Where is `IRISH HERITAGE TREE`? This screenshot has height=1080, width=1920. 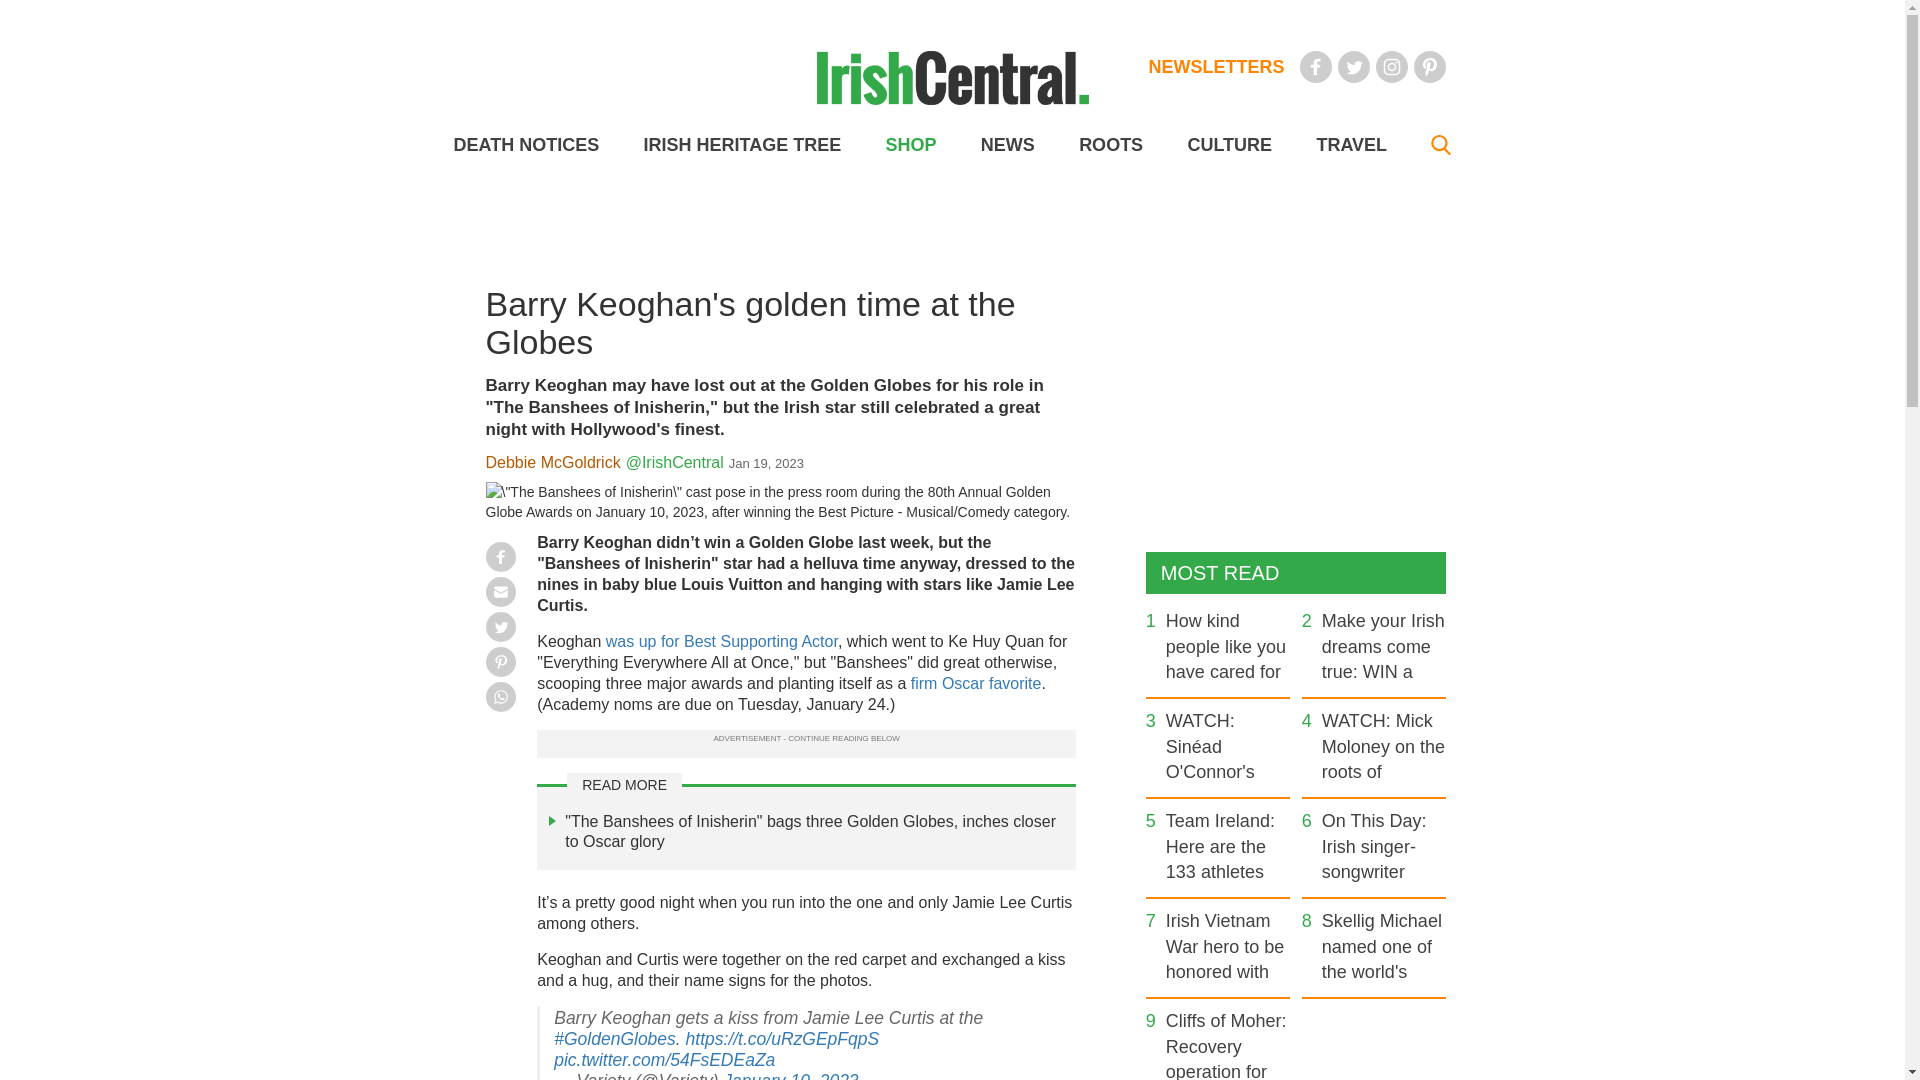 IRISH HERITAGE TREE is located at coordinates (742, 145).